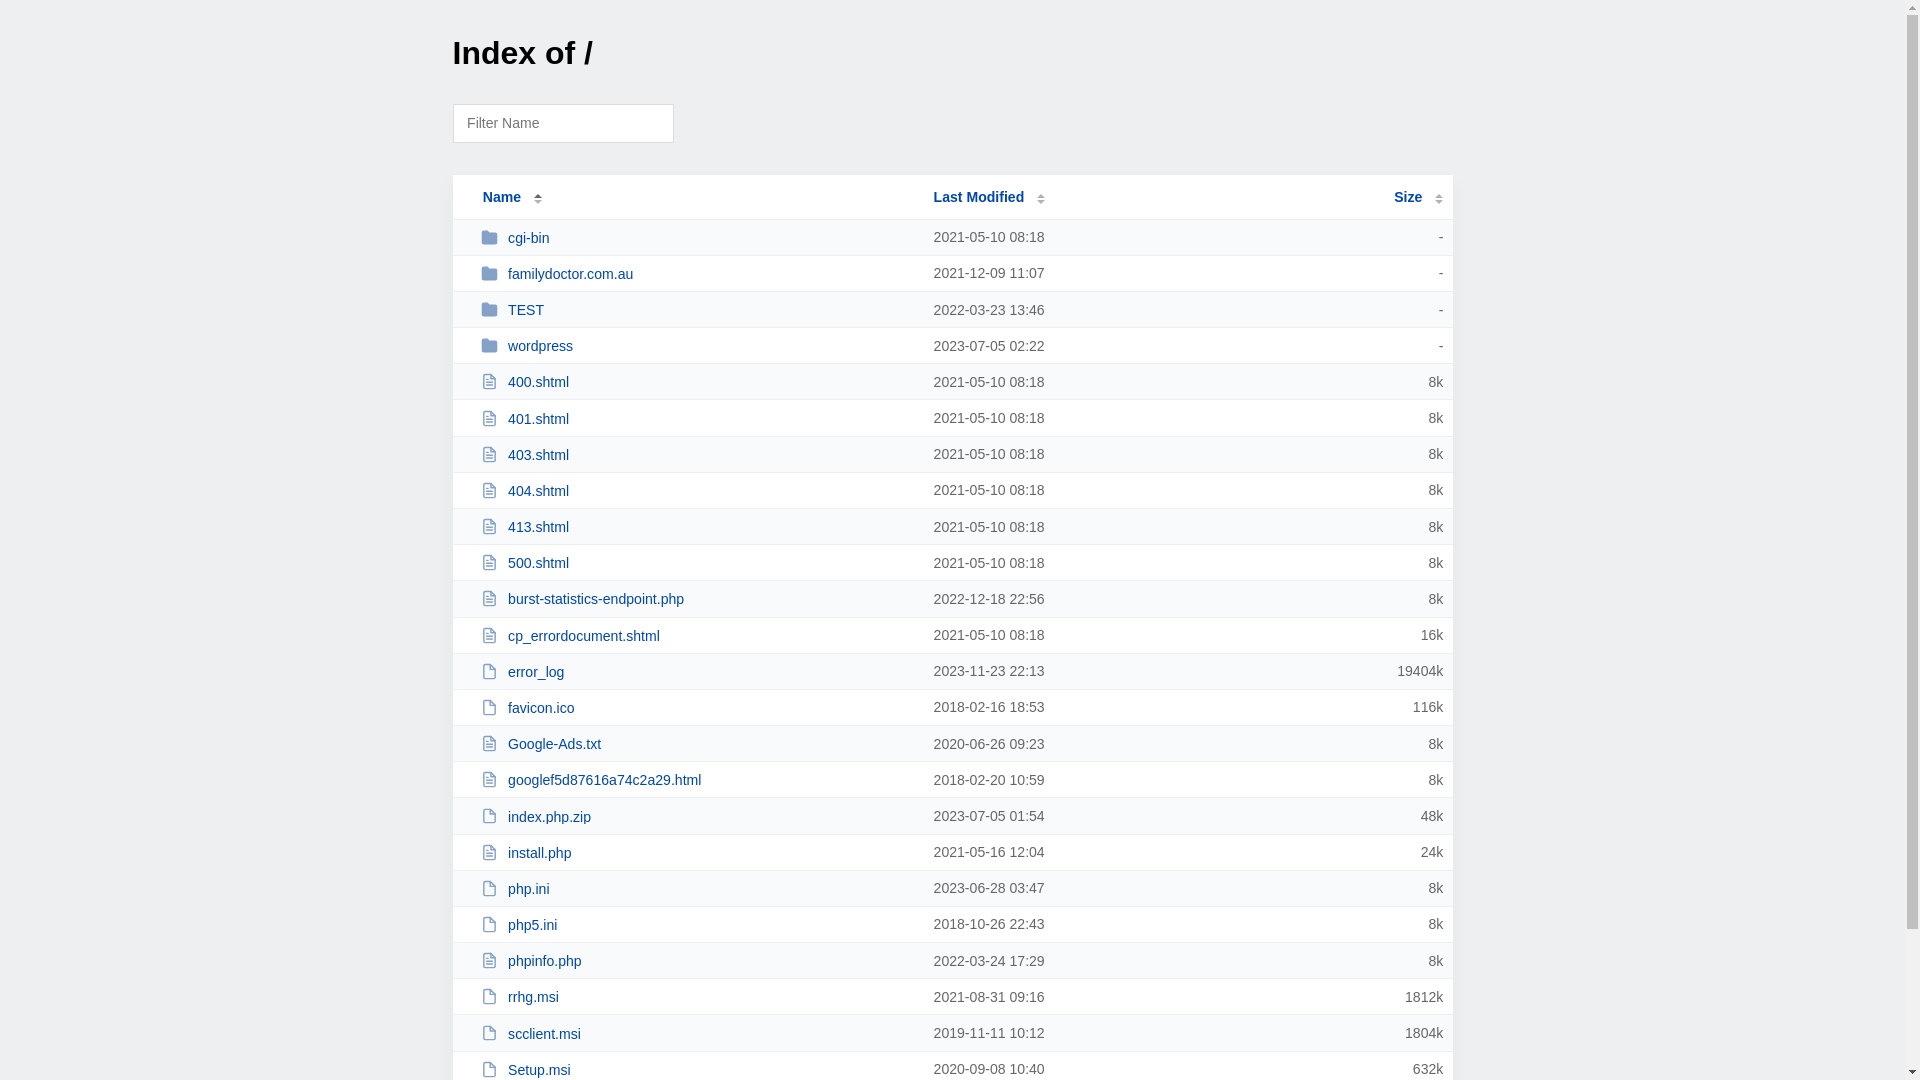  Describe the element at coordinates (698, 636) in the screenshot. I see `cp_errordocument.shtml` at that location.